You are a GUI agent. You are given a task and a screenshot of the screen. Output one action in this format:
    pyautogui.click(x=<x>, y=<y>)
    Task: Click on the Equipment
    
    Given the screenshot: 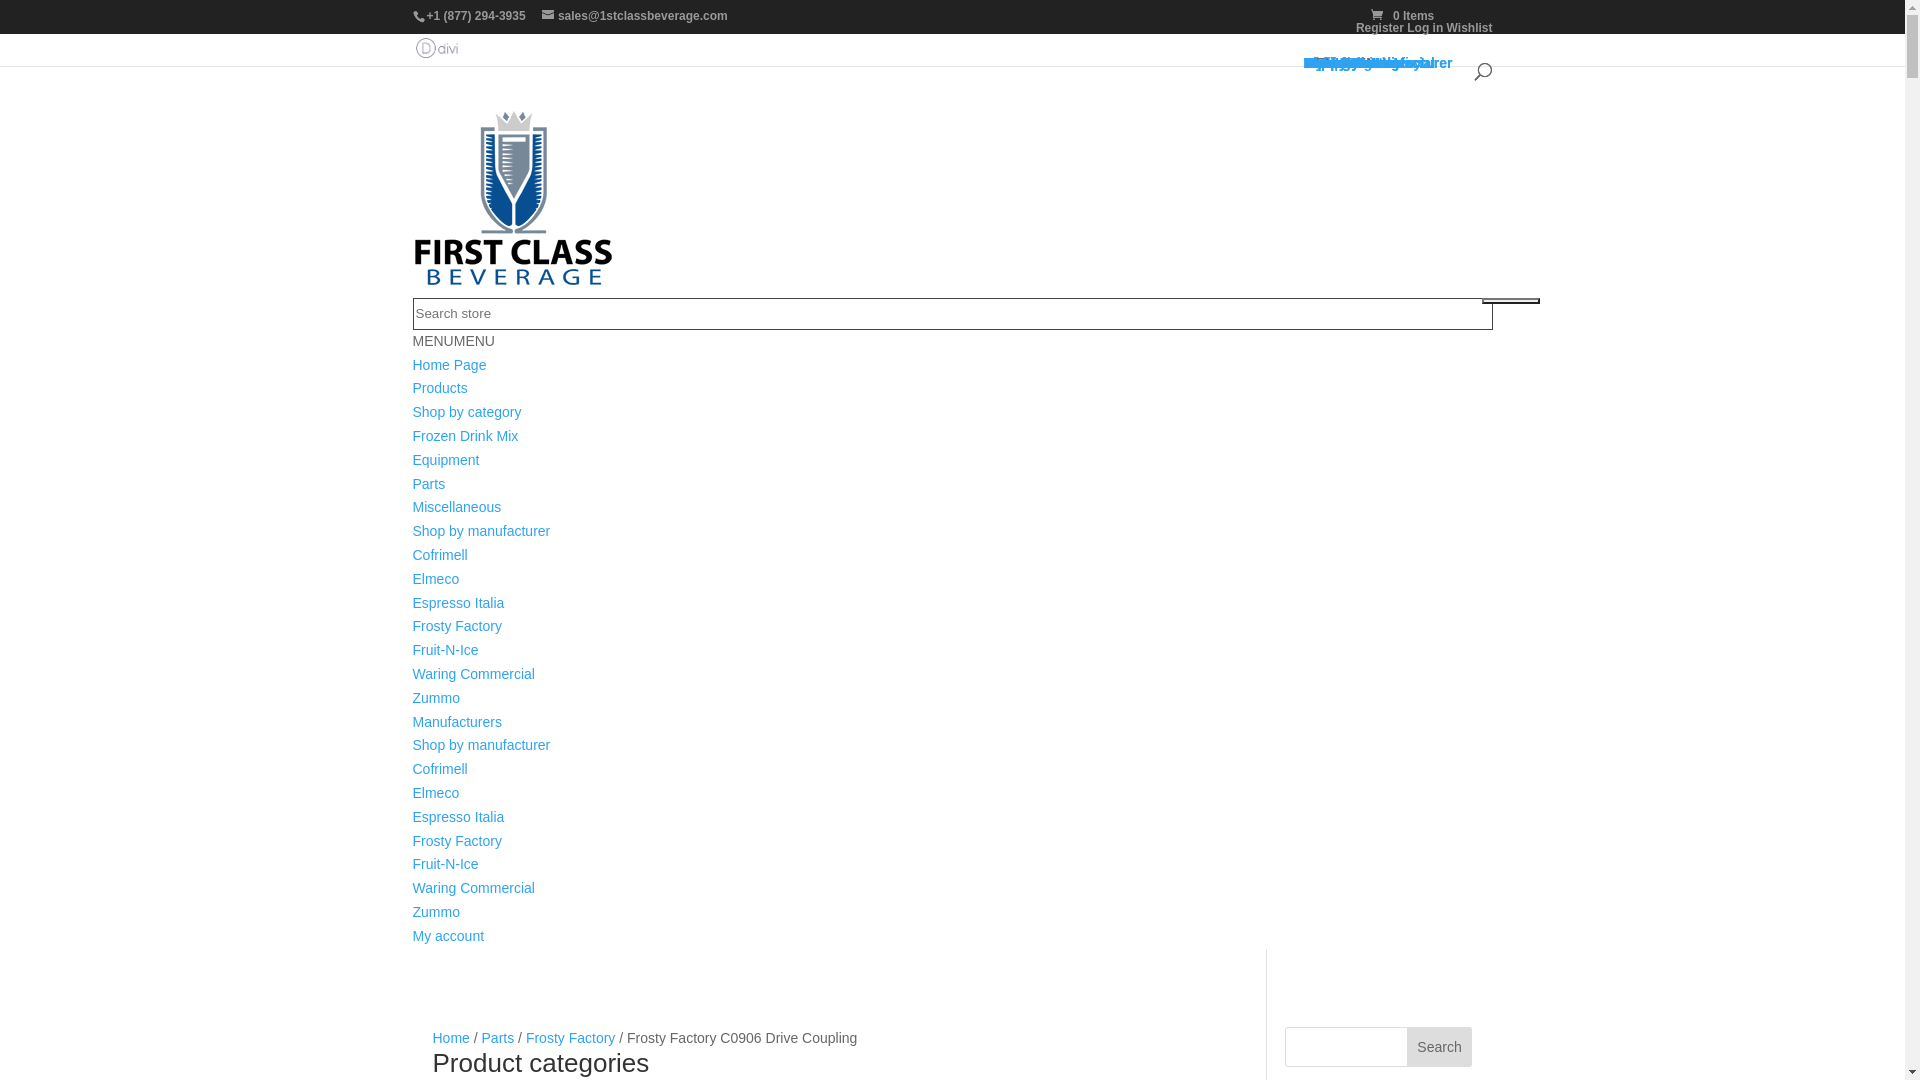 What is the action you would take?
    pyautogui.click(x=446, y=460)
    